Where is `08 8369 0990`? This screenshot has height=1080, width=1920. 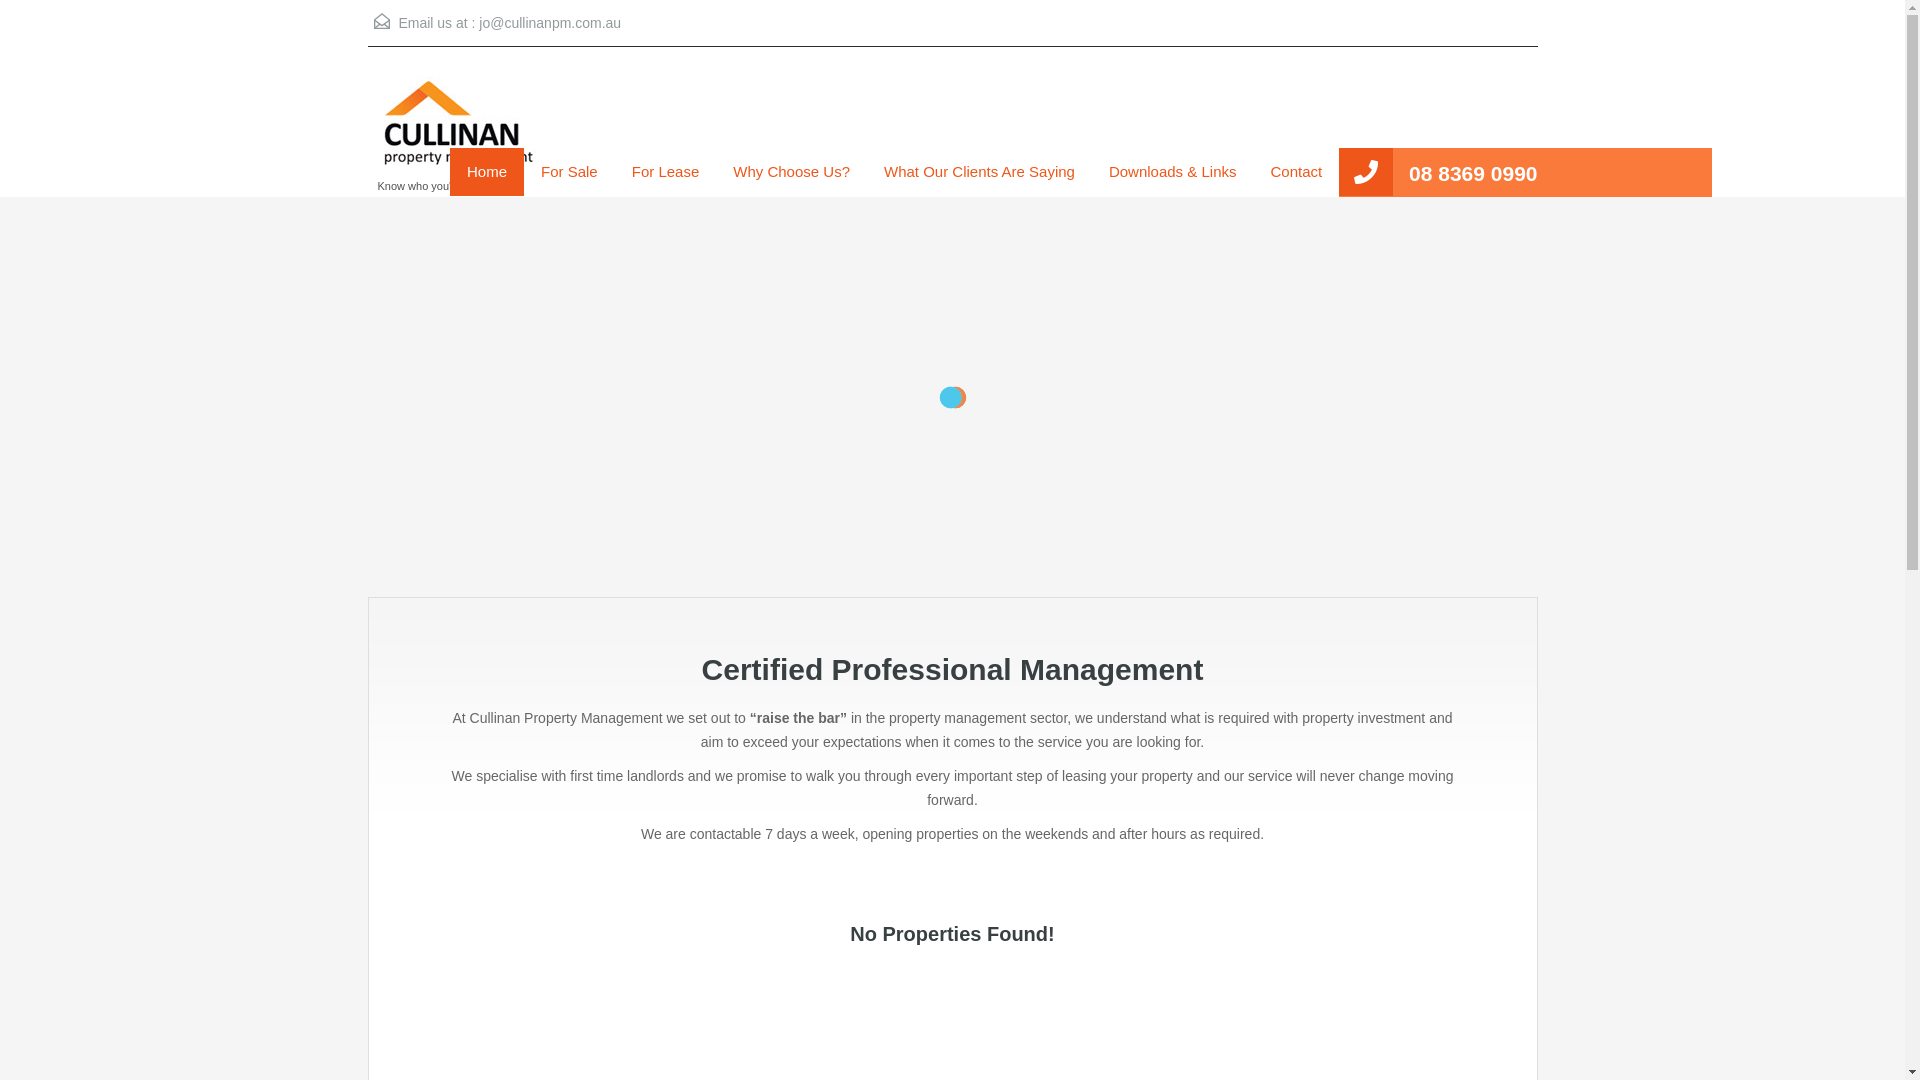
08 8369 0990 is located at coordinates (1473, 174).